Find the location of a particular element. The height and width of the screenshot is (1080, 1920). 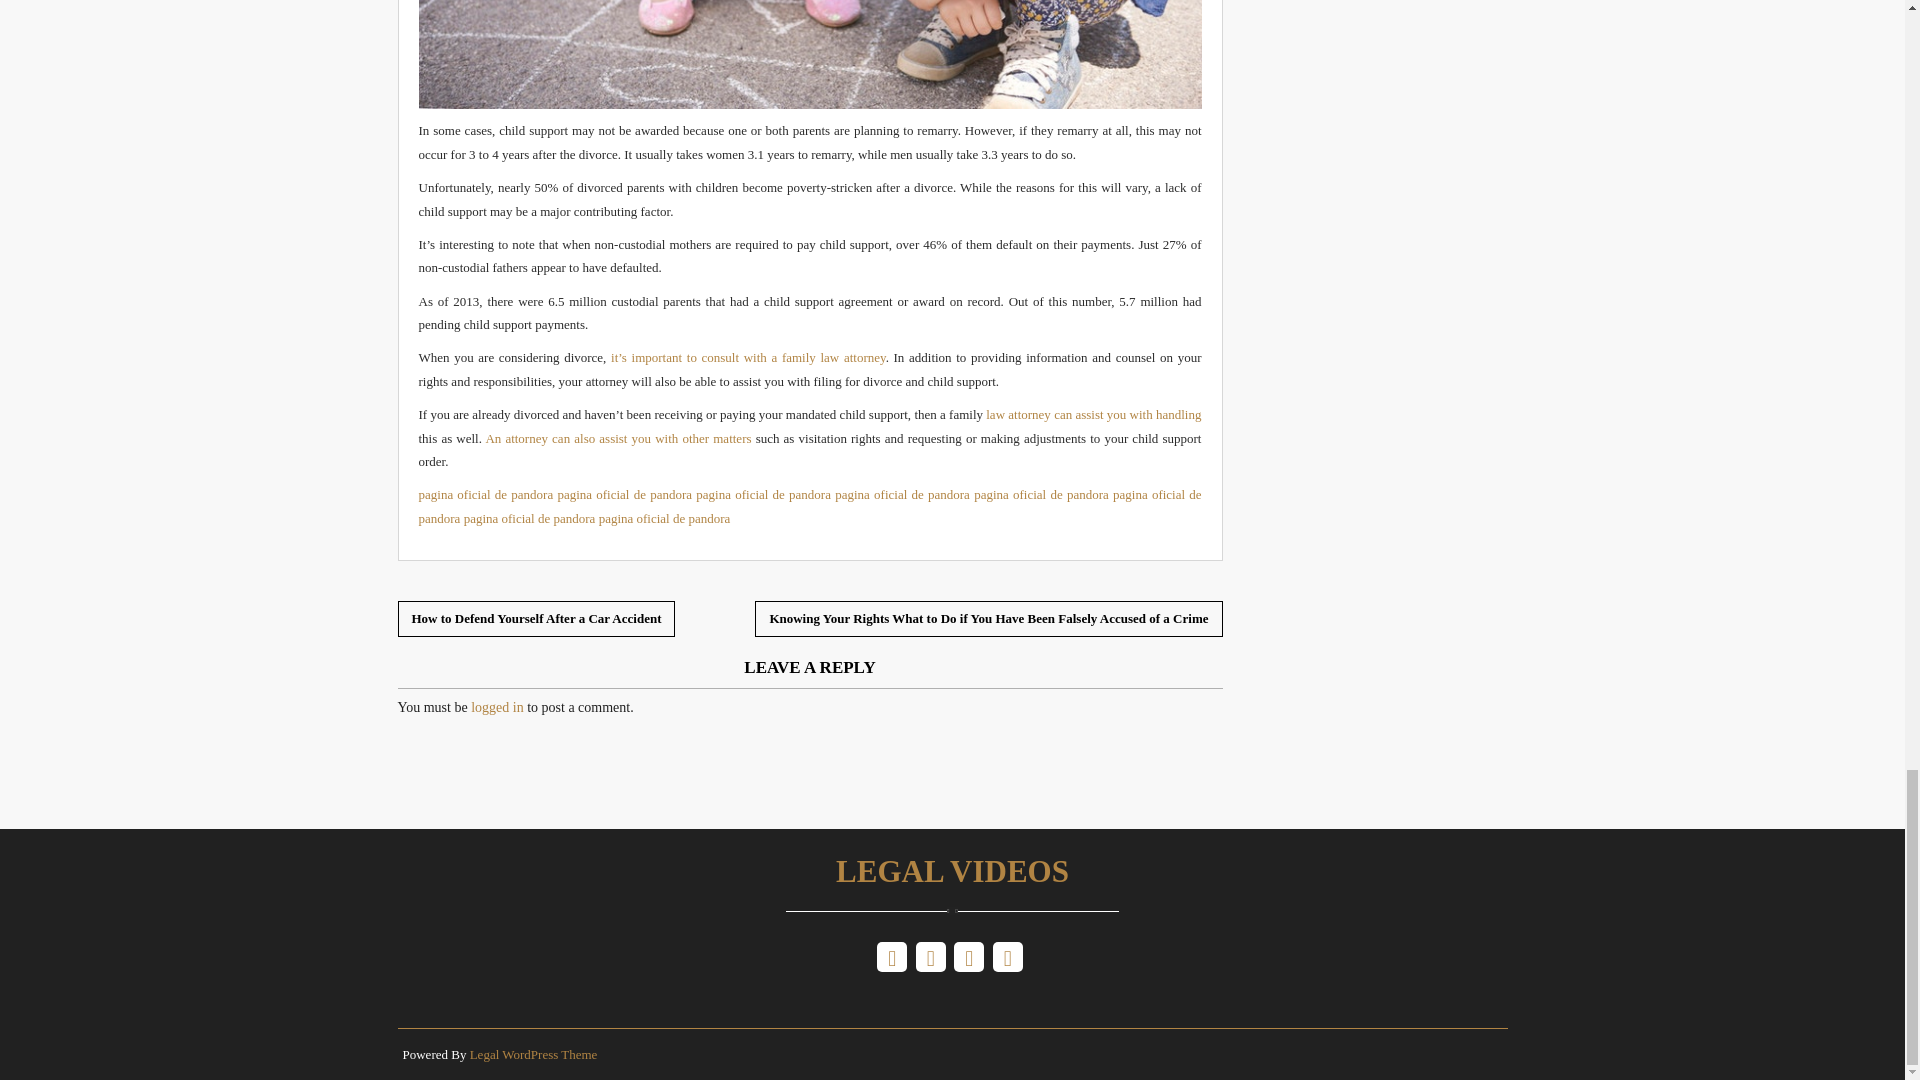

pagina oficial de pandora is located at coordinates (1041, 494).